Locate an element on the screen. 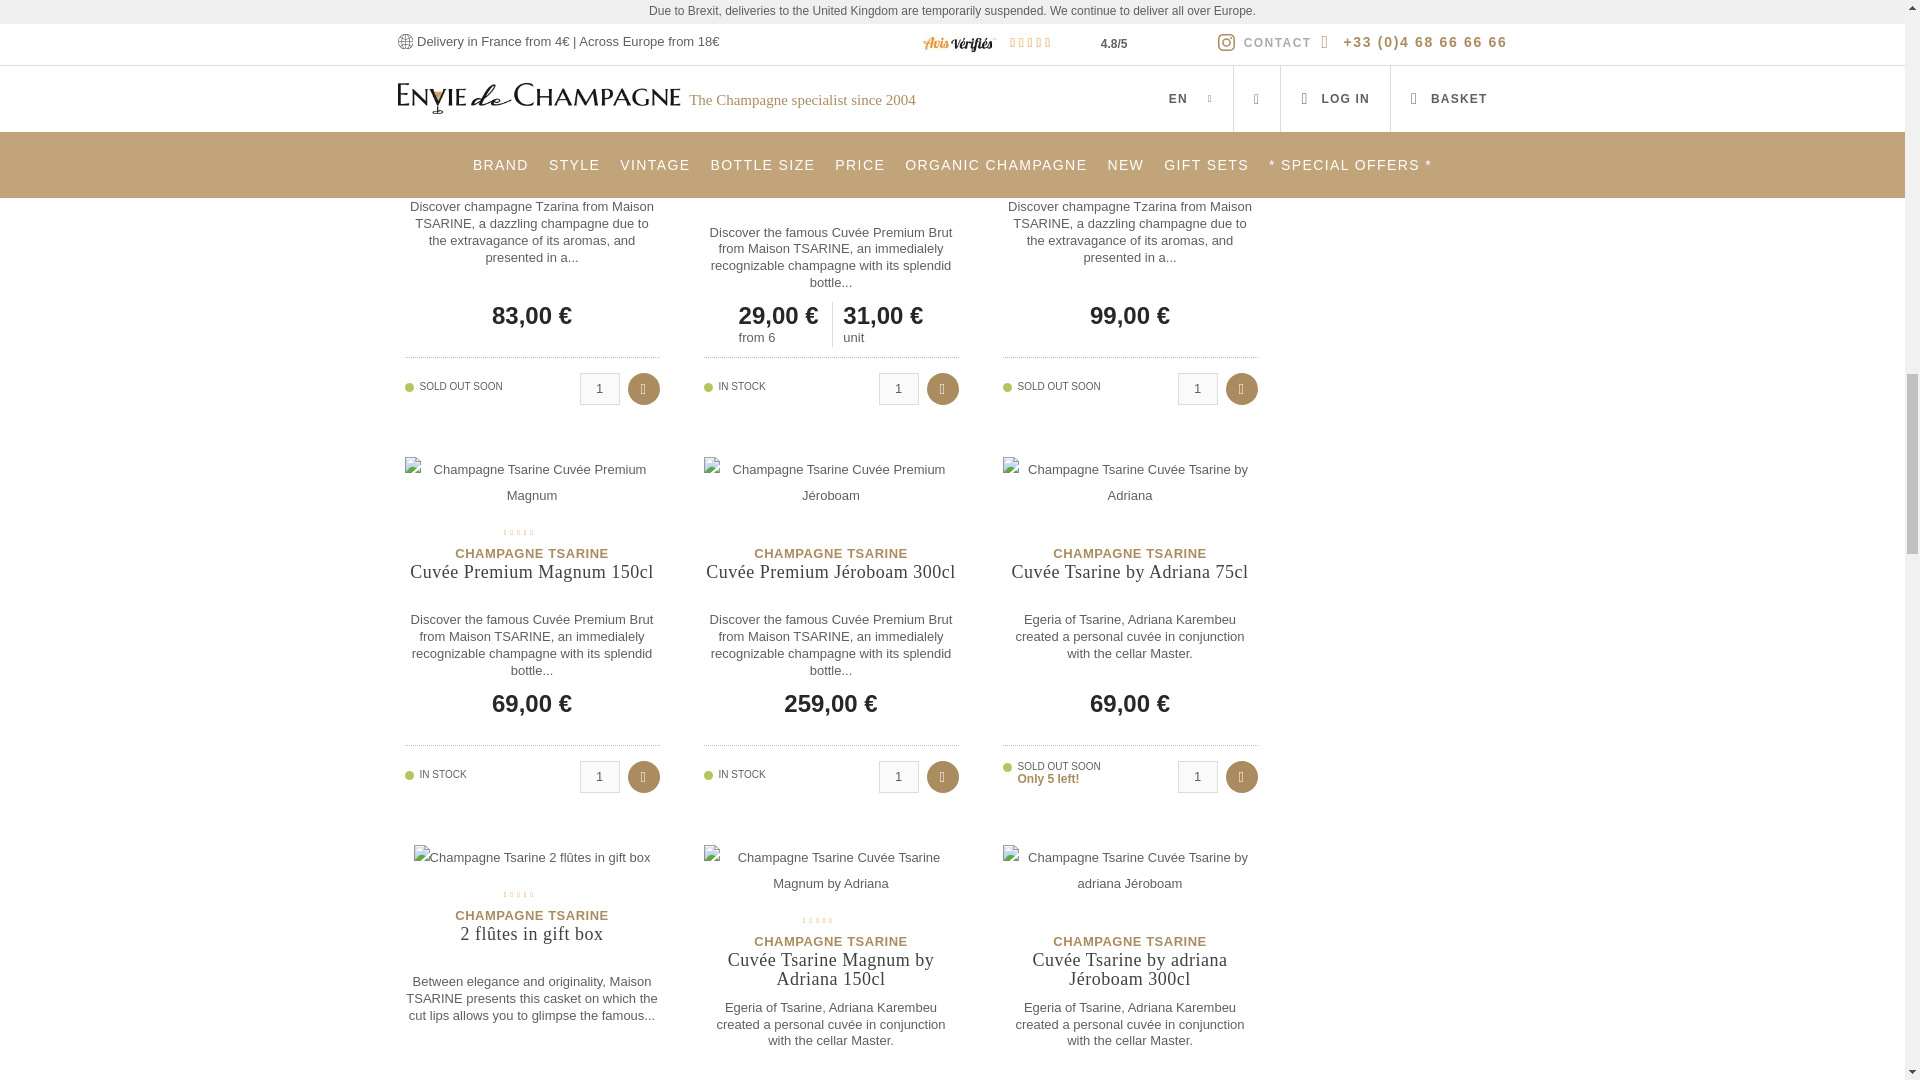 This screenshot has height=1080, width=1920. 1 is located at coordinates (897, 776).